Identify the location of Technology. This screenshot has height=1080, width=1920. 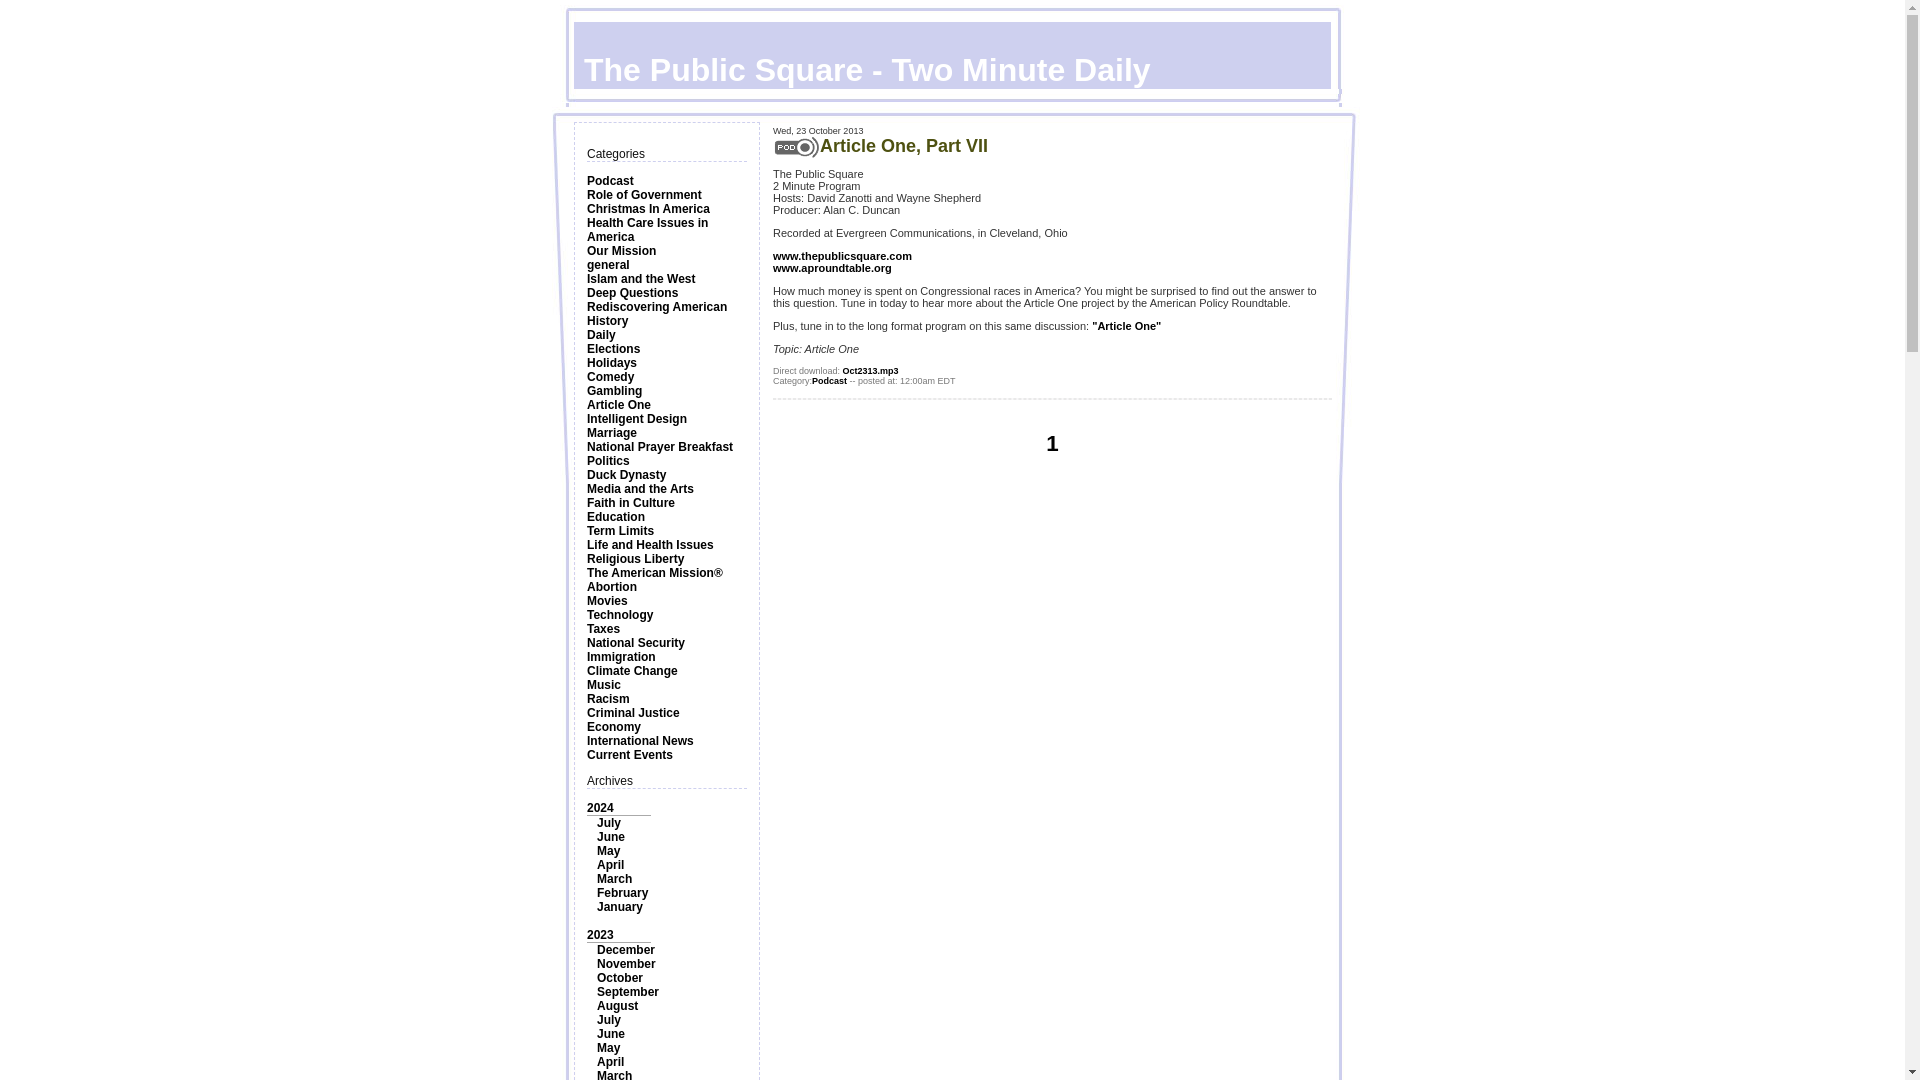
(620, 615).